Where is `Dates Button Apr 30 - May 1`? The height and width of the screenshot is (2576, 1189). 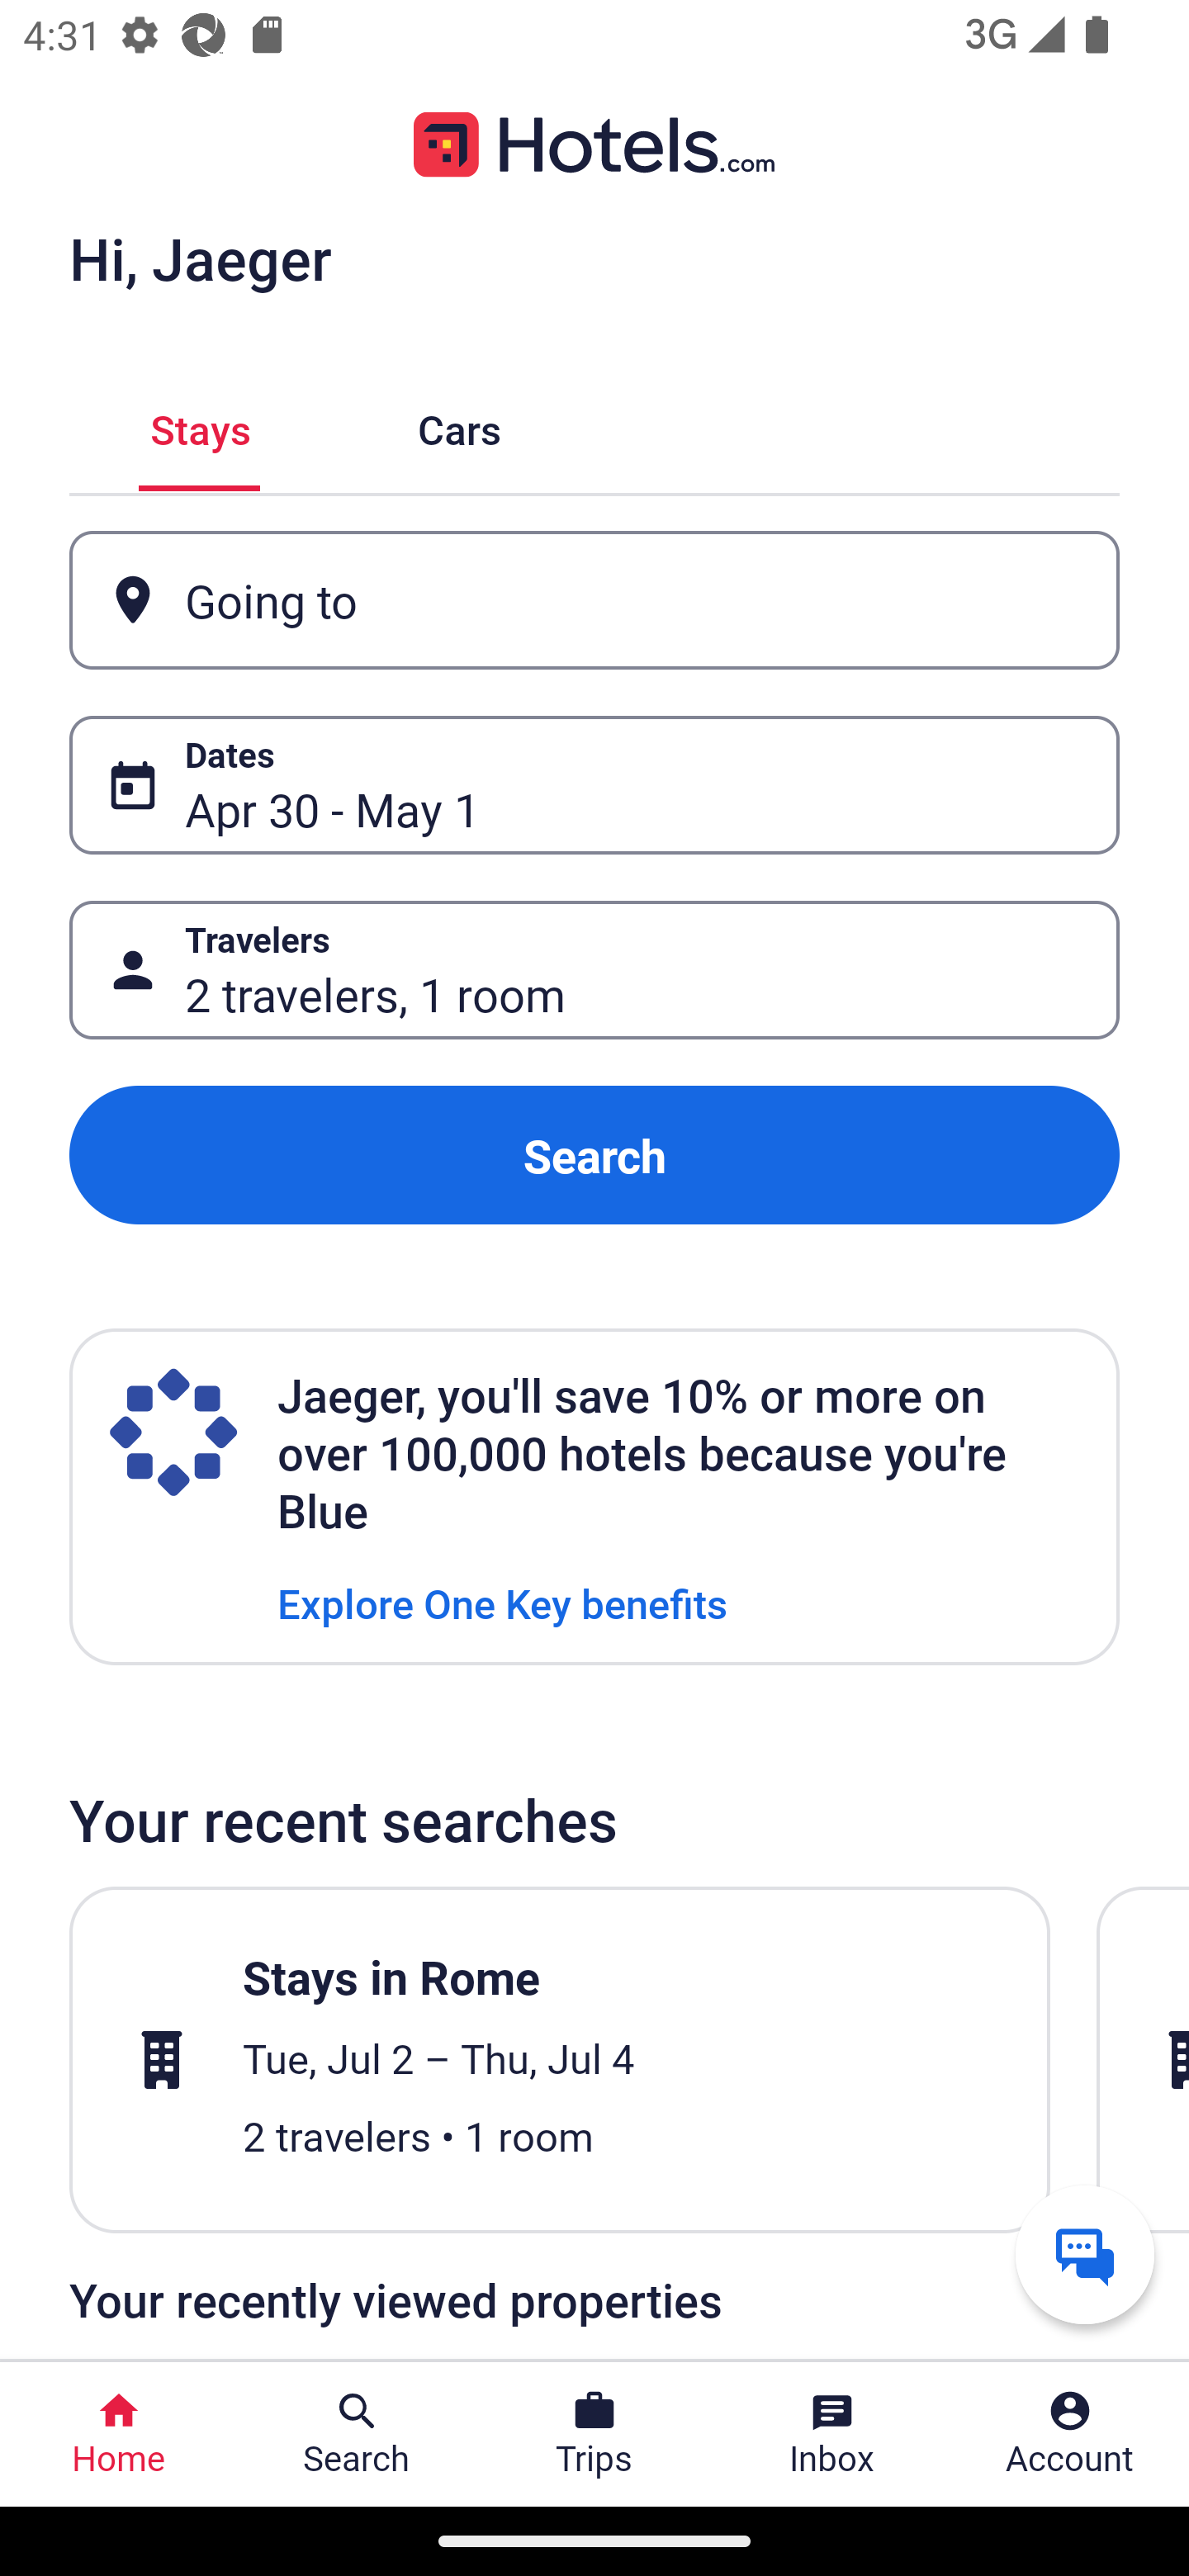
Dates Button Apr 30 - May 1 is located at coordinates (594, 785).